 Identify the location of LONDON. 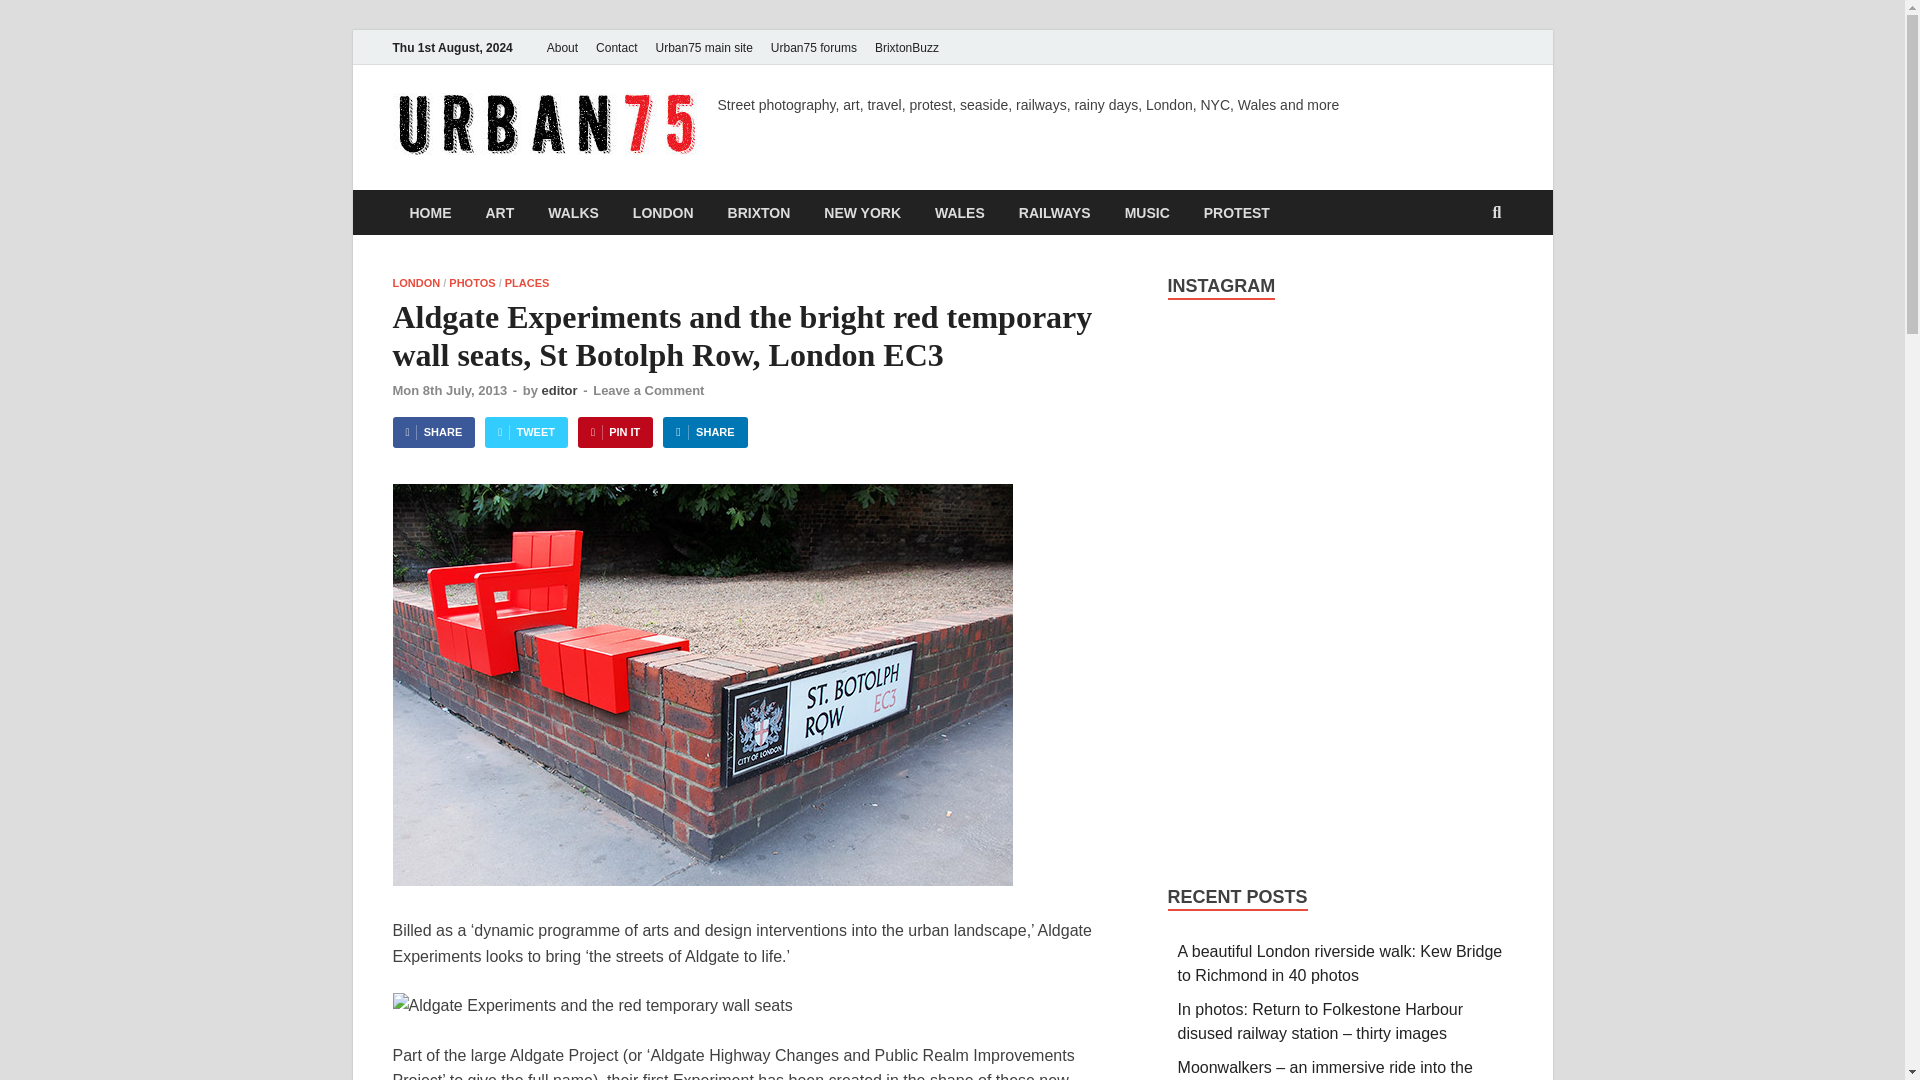
(415, 282).